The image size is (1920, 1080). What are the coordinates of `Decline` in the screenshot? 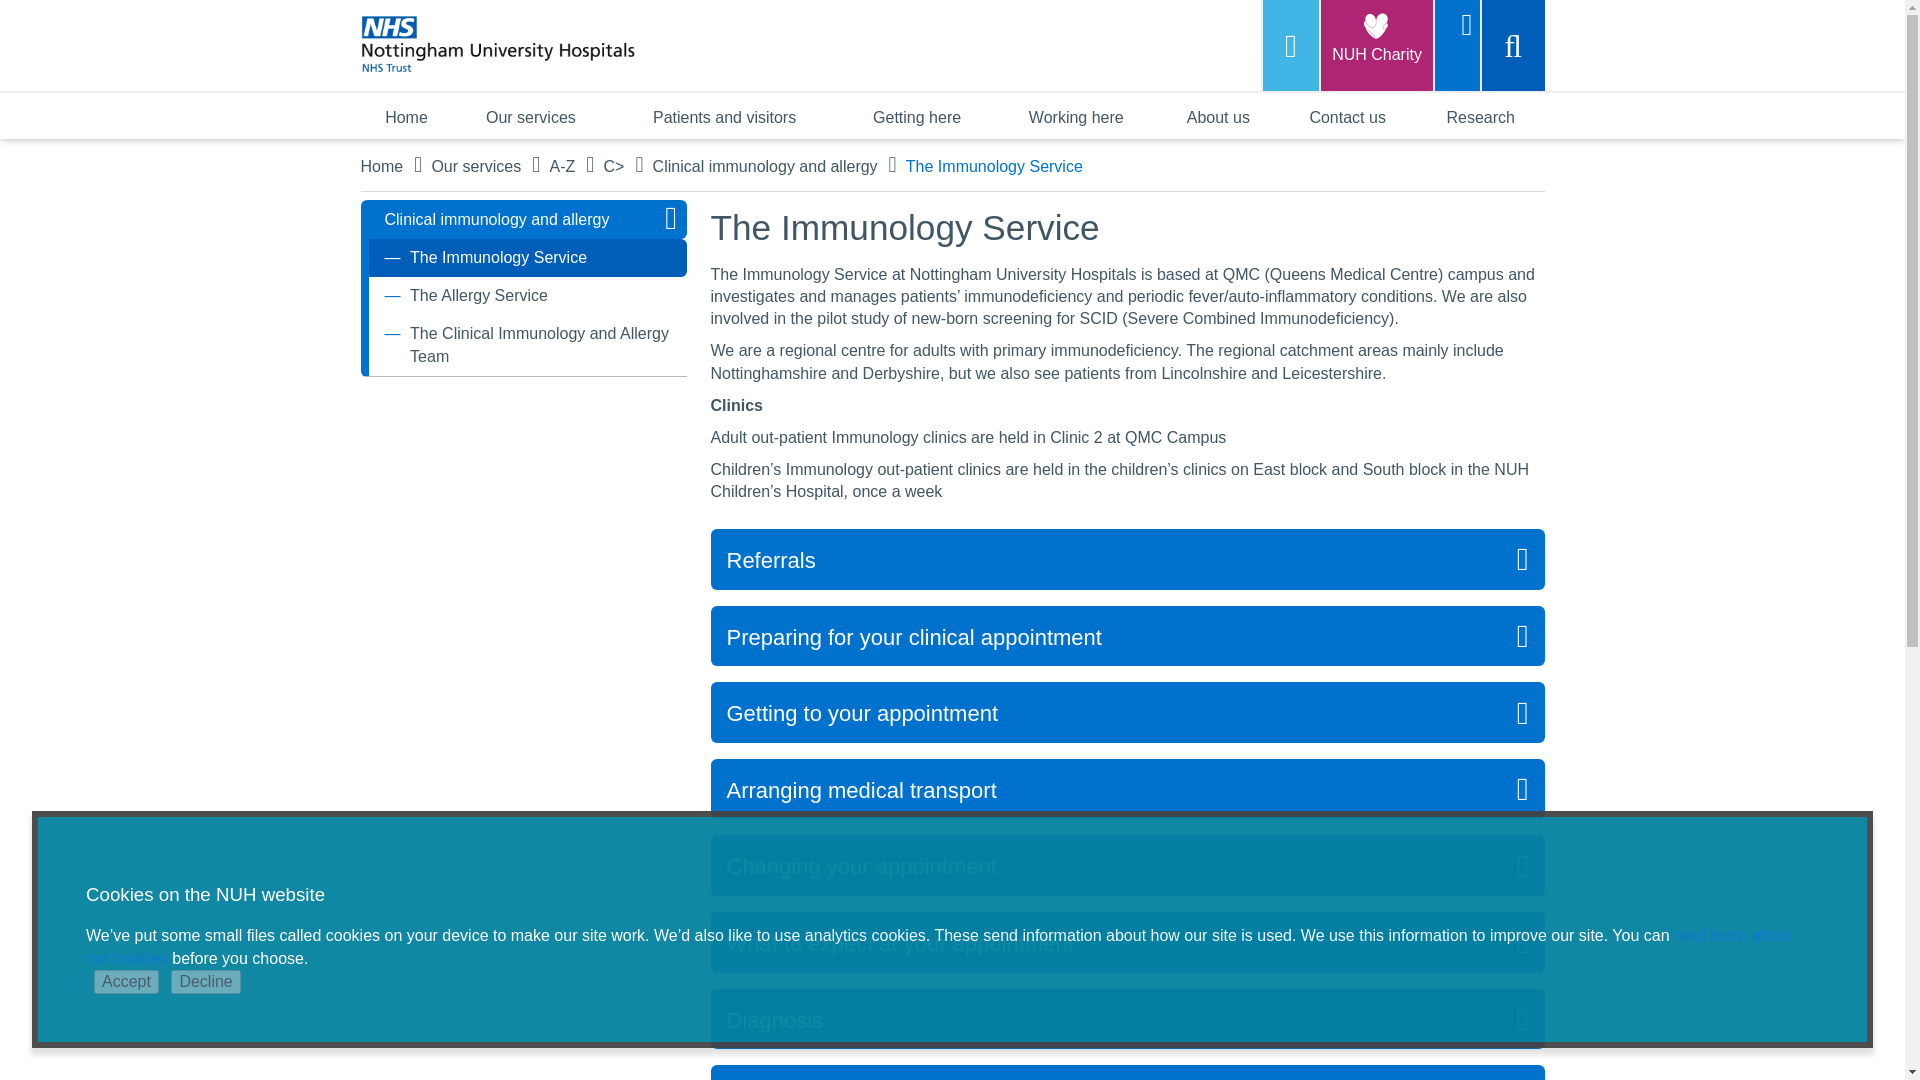 It's located at (205, 981).